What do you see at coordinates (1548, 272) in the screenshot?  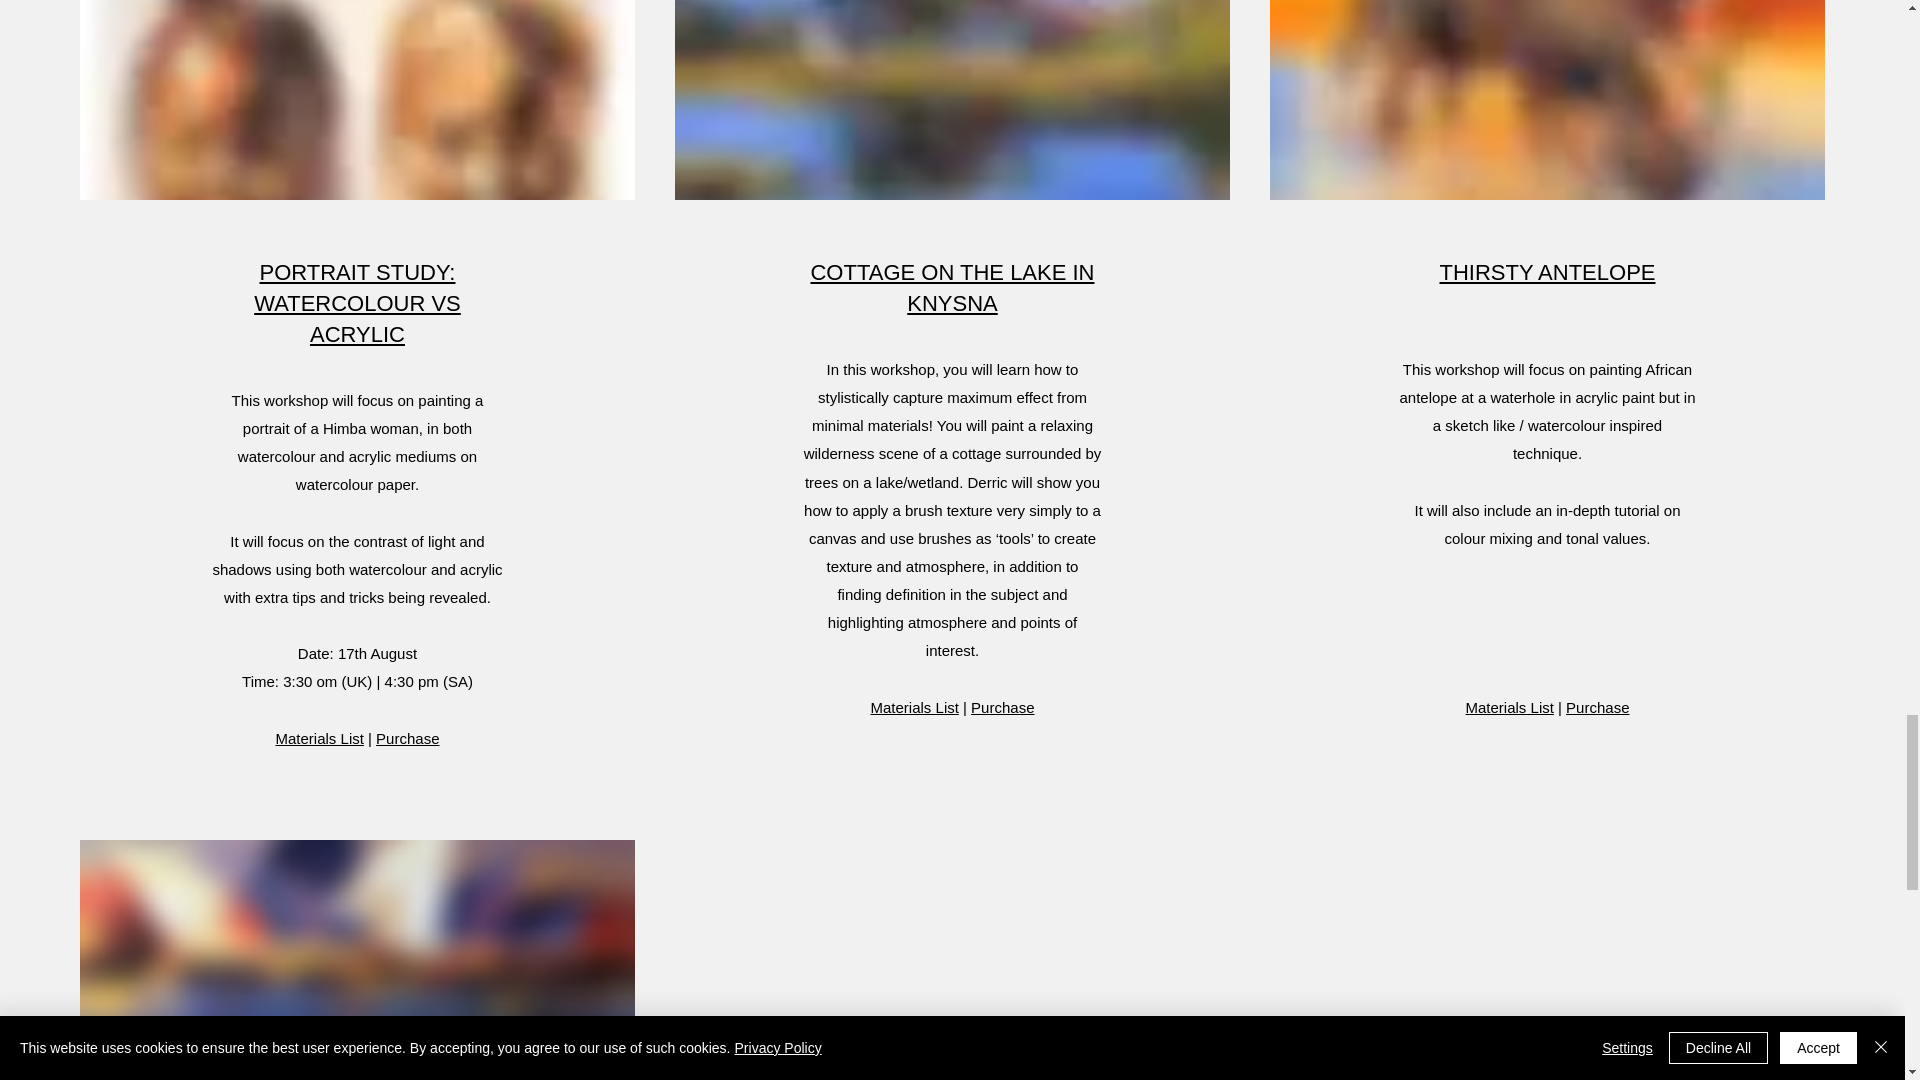 I see `THIRSTY ANTELOPE` at bounding box center [1548, 272].